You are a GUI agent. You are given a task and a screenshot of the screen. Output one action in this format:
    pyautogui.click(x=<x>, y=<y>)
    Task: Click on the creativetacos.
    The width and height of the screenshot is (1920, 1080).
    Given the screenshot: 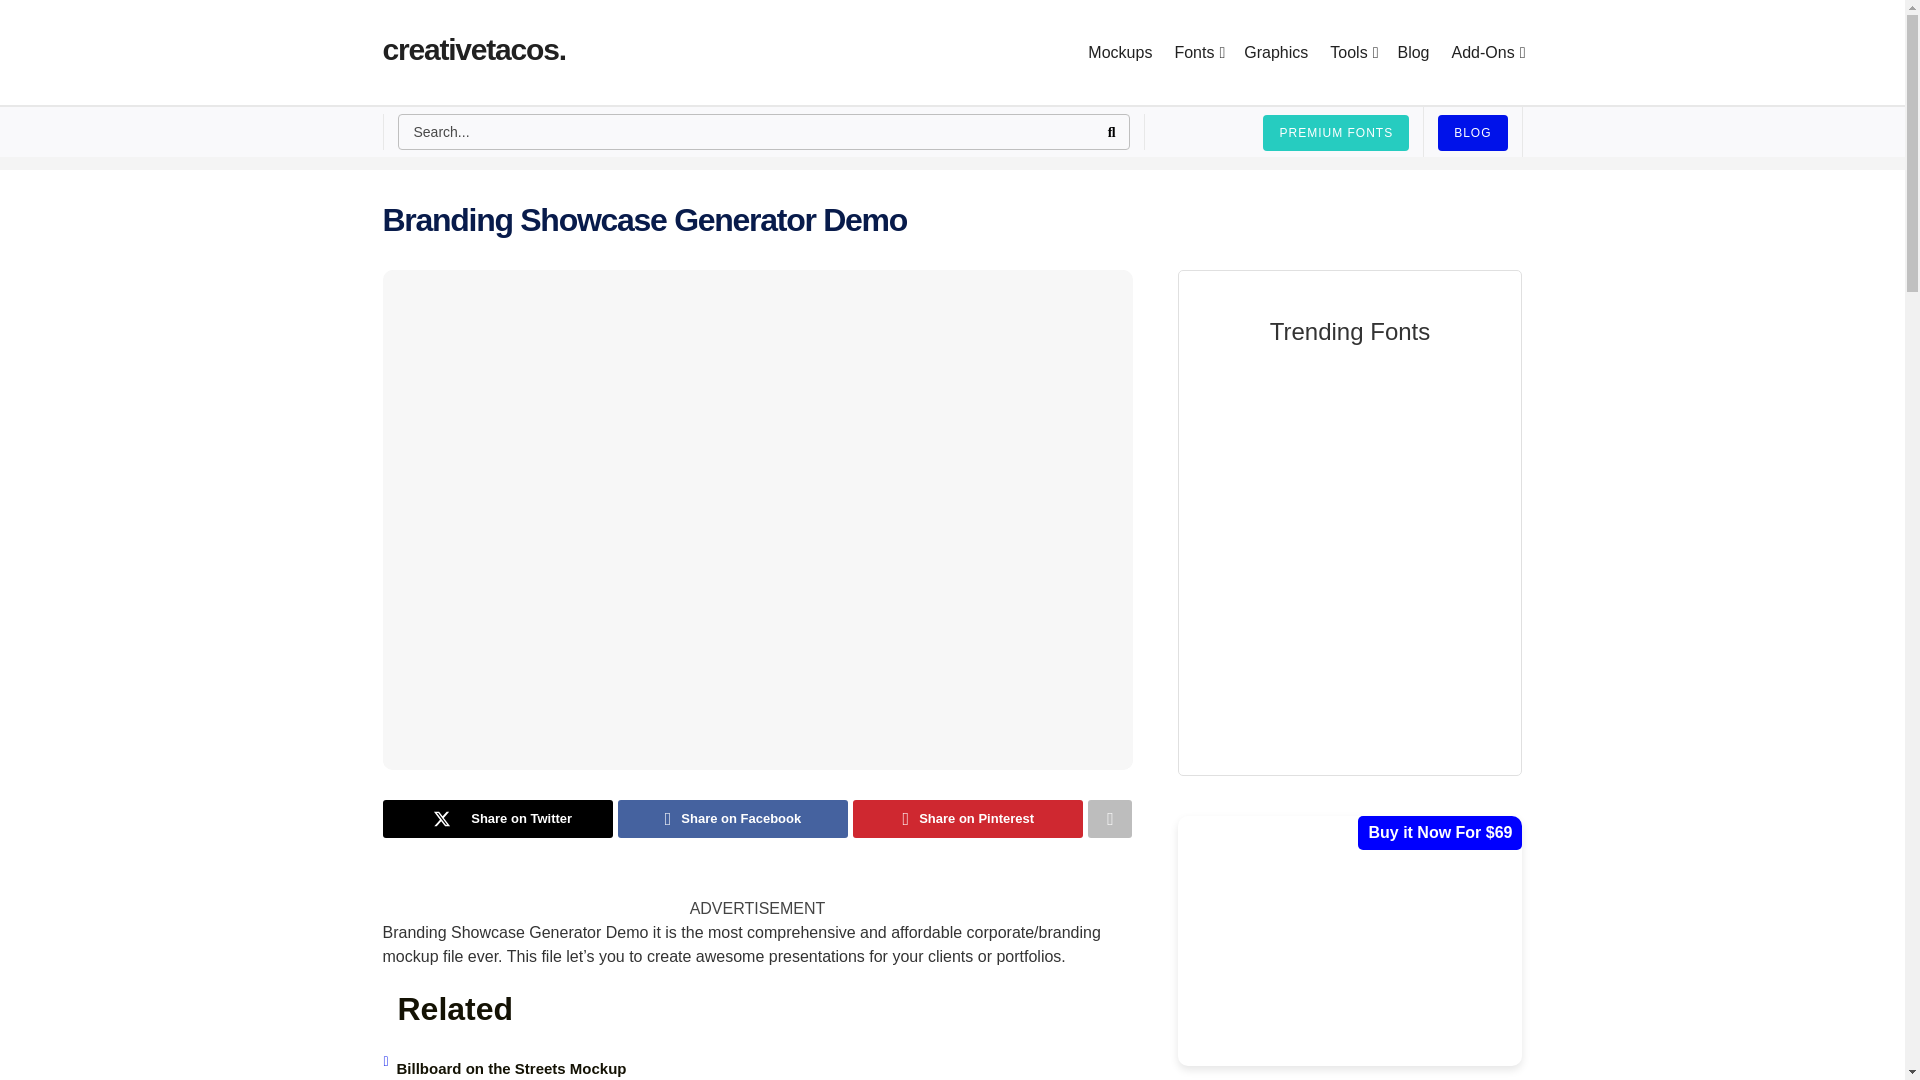 What is the action you would take?
    pyautogui.click(x=473, y=52)
    